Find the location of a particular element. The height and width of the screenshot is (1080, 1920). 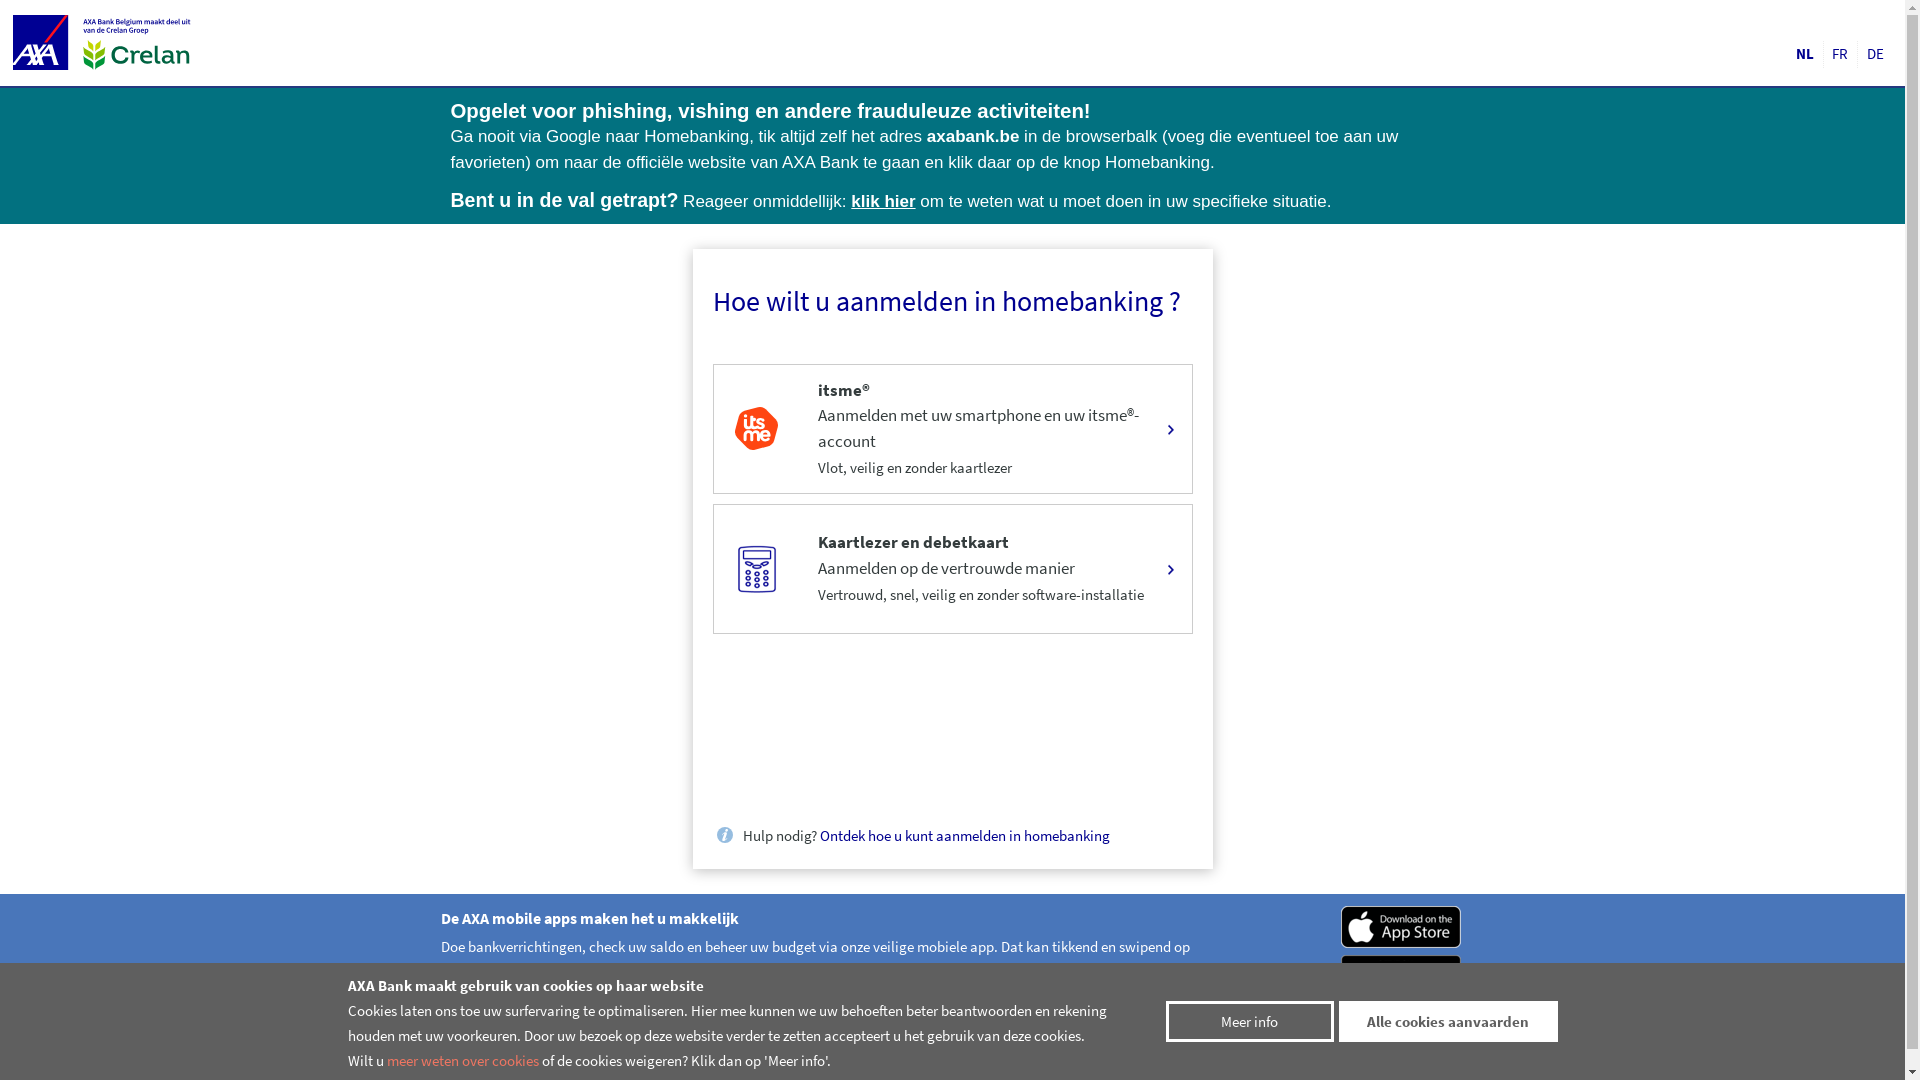

FR is located at coordinates (1841, 54).